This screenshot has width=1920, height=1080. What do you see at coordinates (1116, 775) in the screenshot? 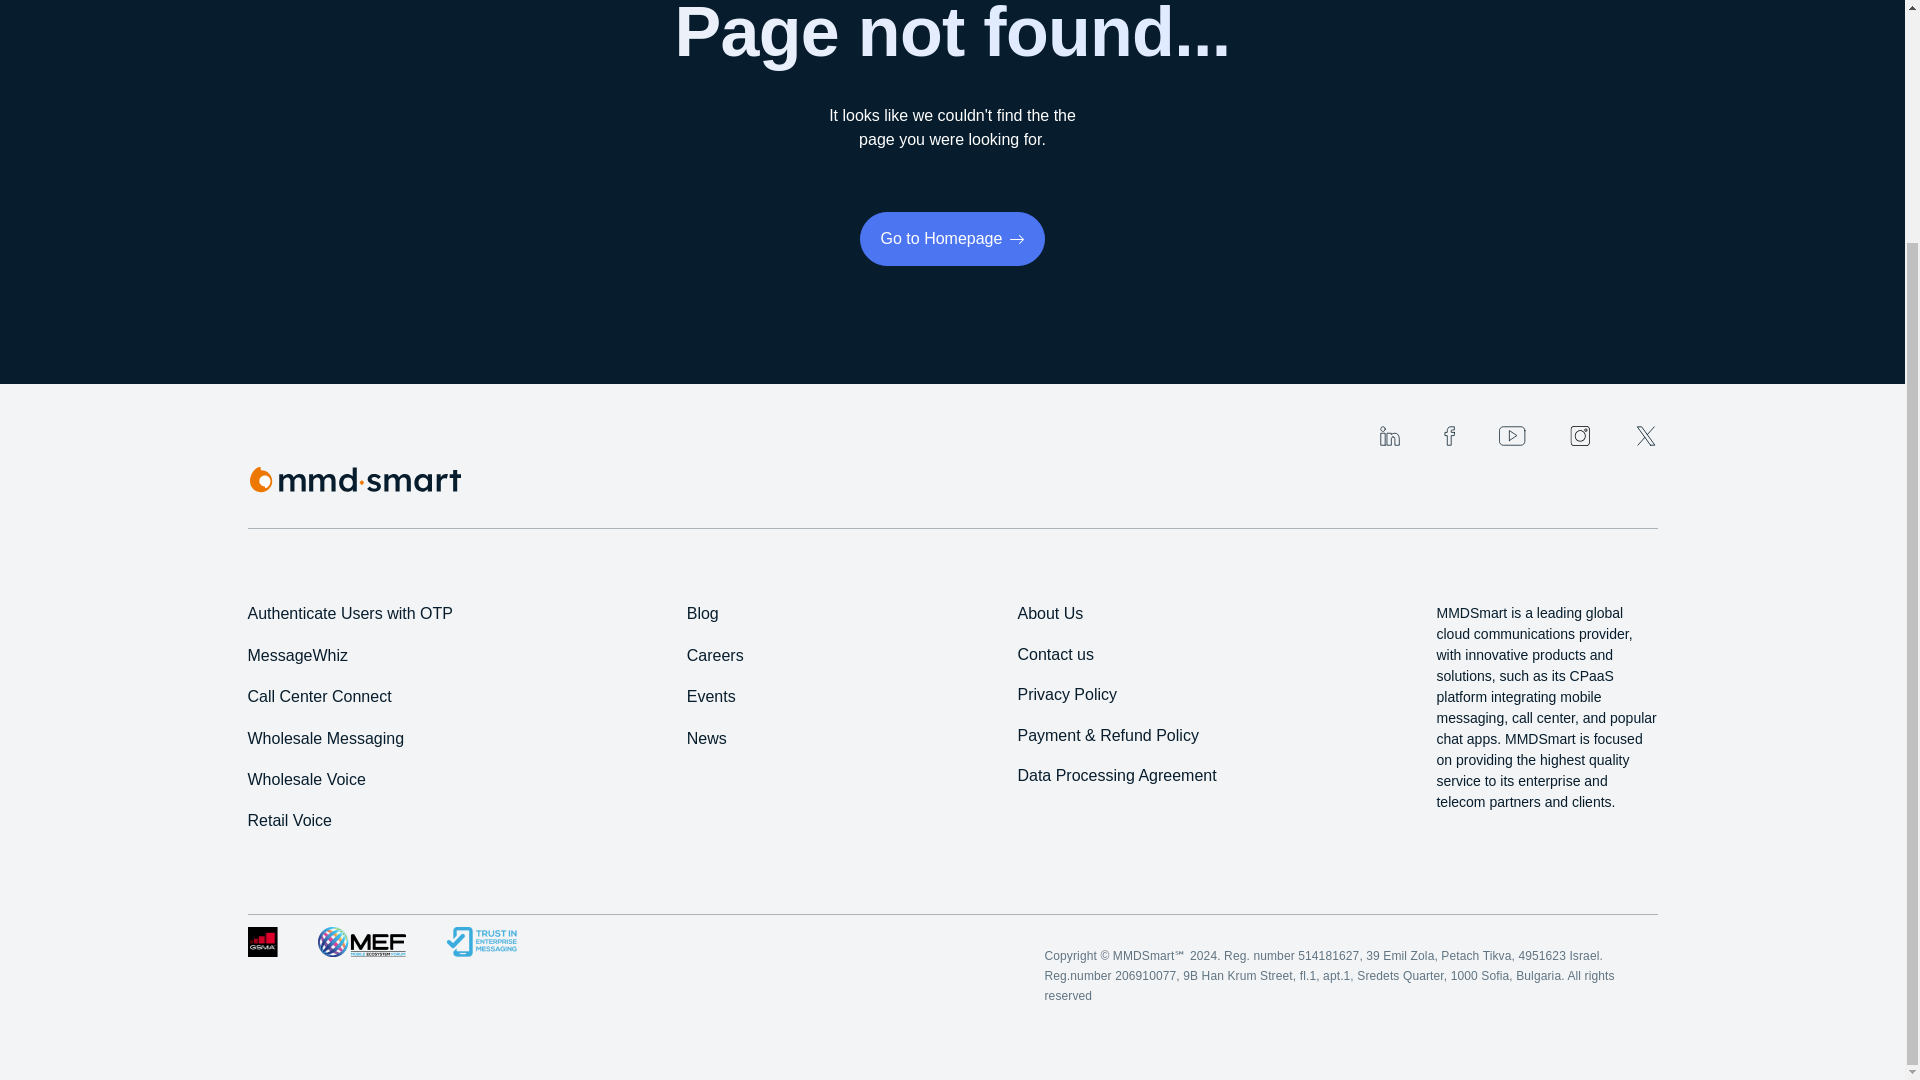
I see `Data Processing Agreement` at bounding box center [1116, 775].